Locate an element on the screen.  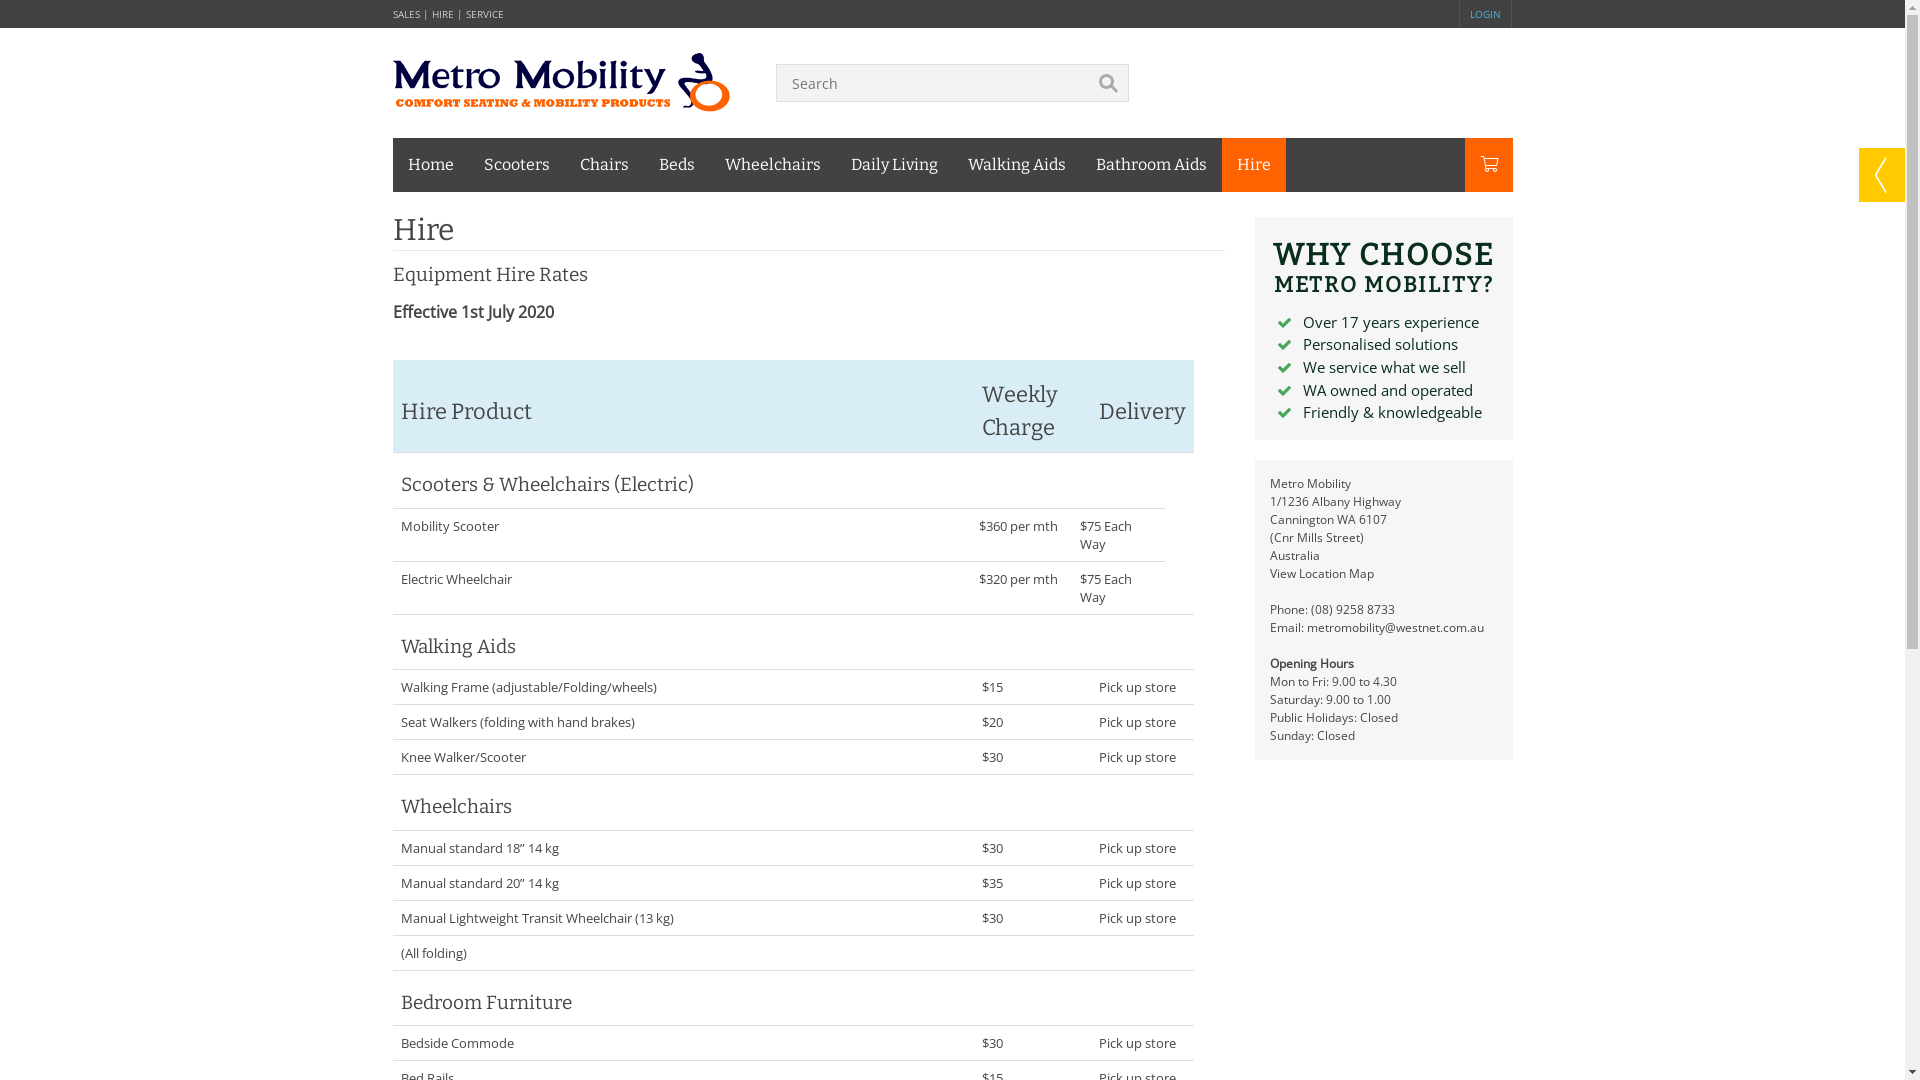
Walking Aids is located at coordinates (1016, 165).